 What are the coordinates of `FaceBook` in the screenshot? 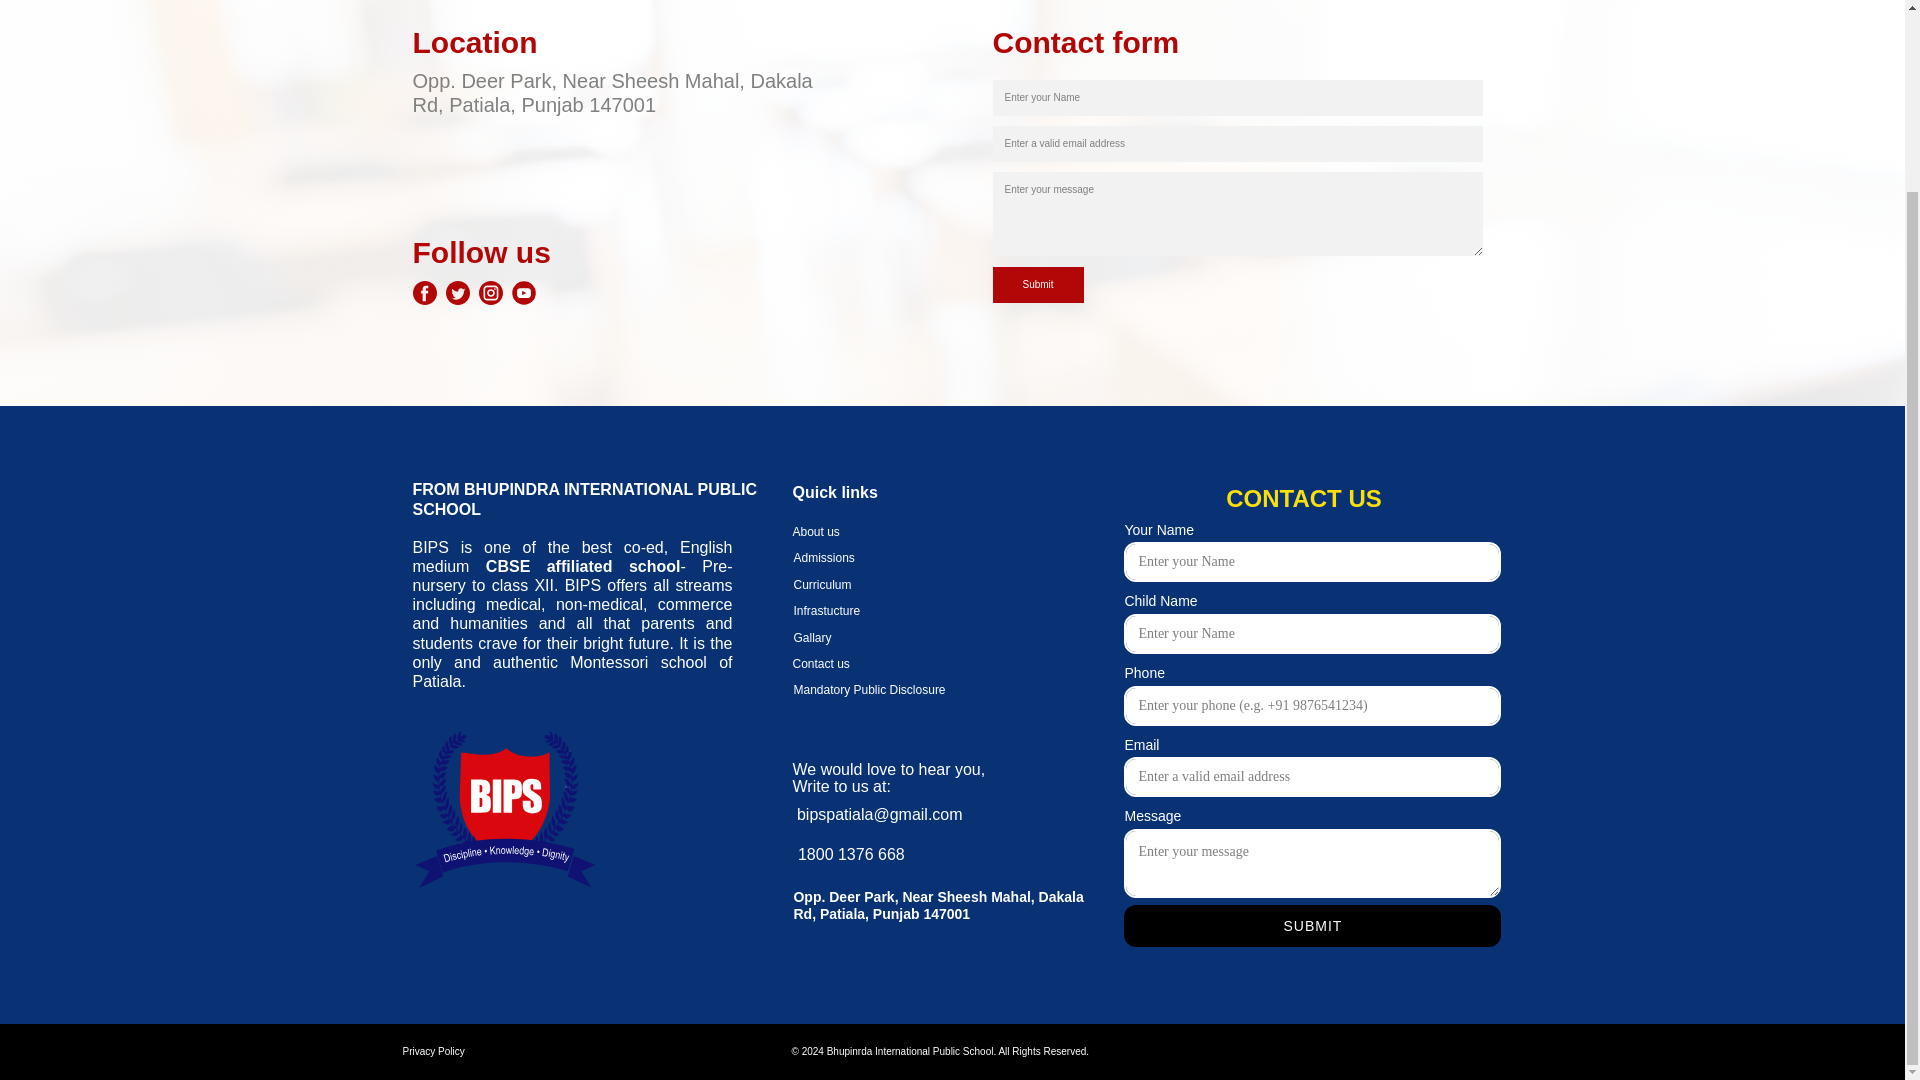 It's located at (424, 292).